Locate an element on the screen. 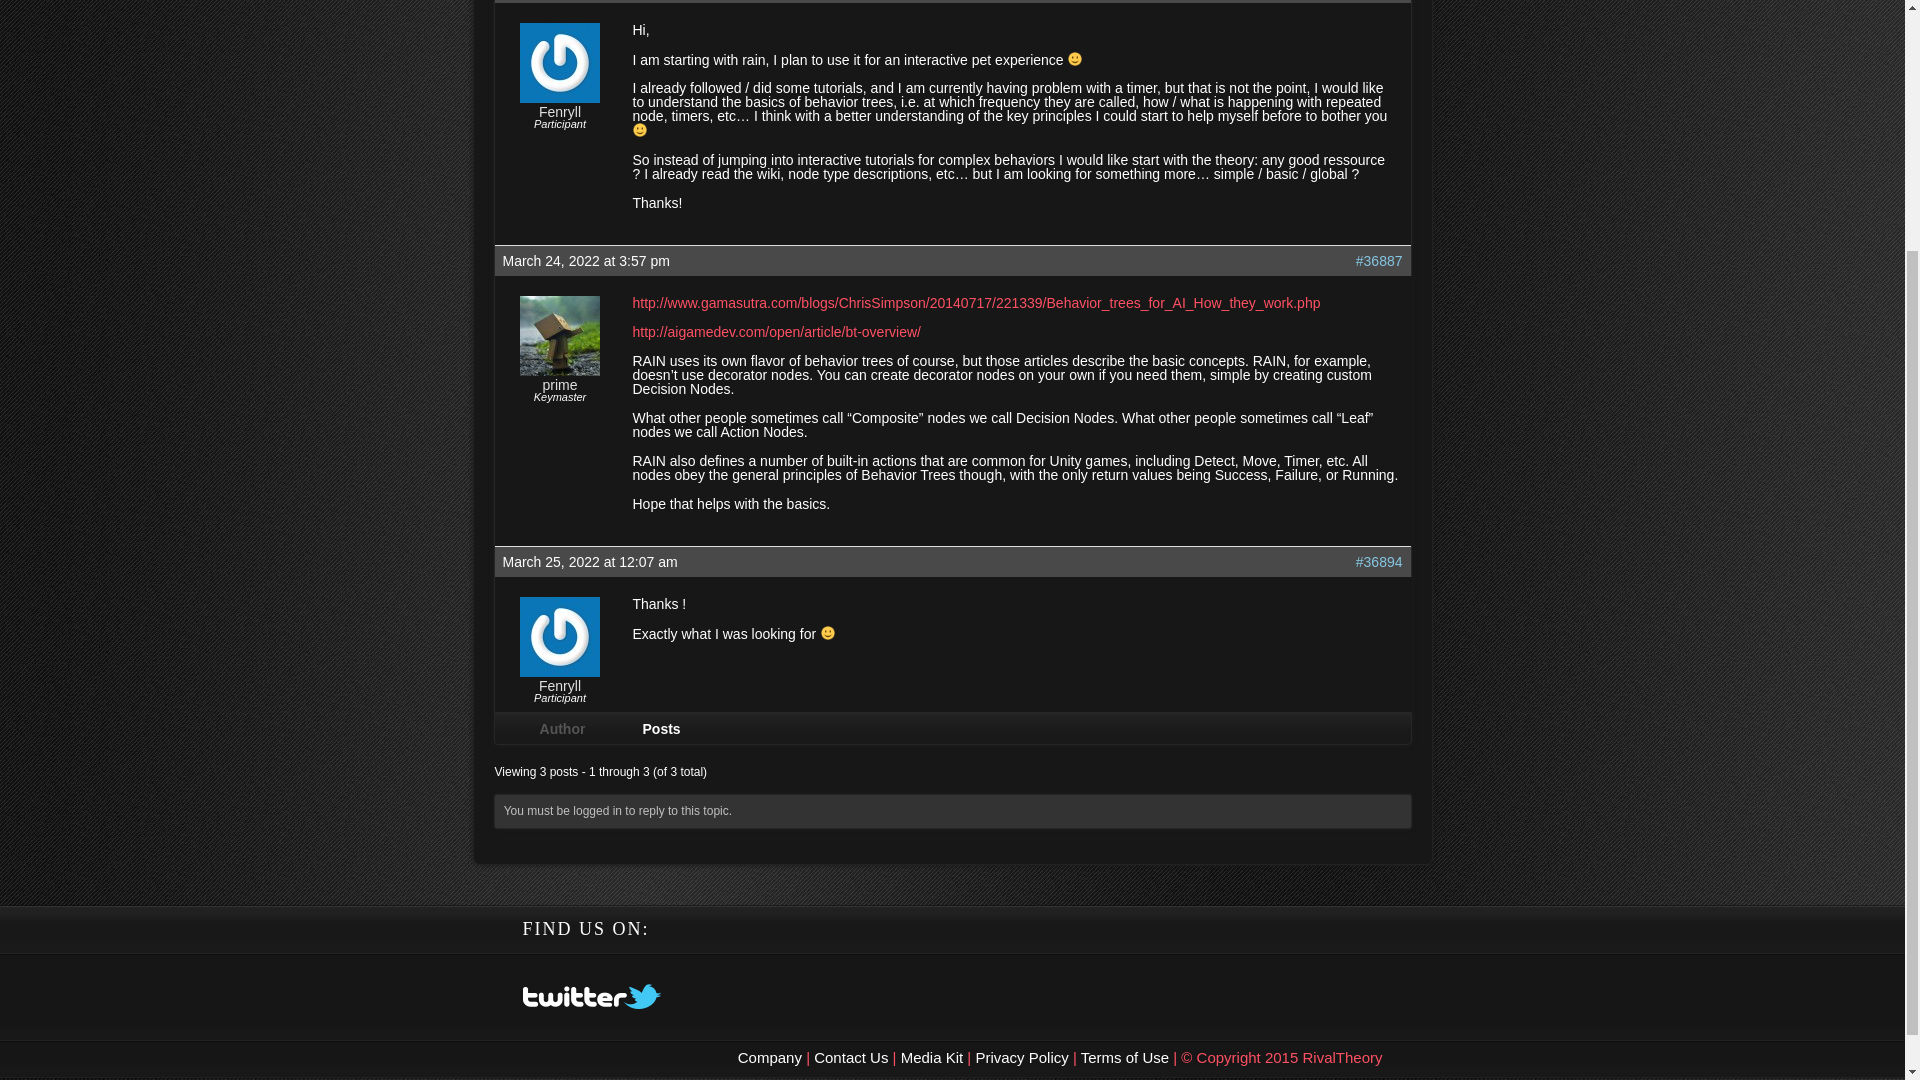  View Fenryll's profile is located at coordinates (560, 672).